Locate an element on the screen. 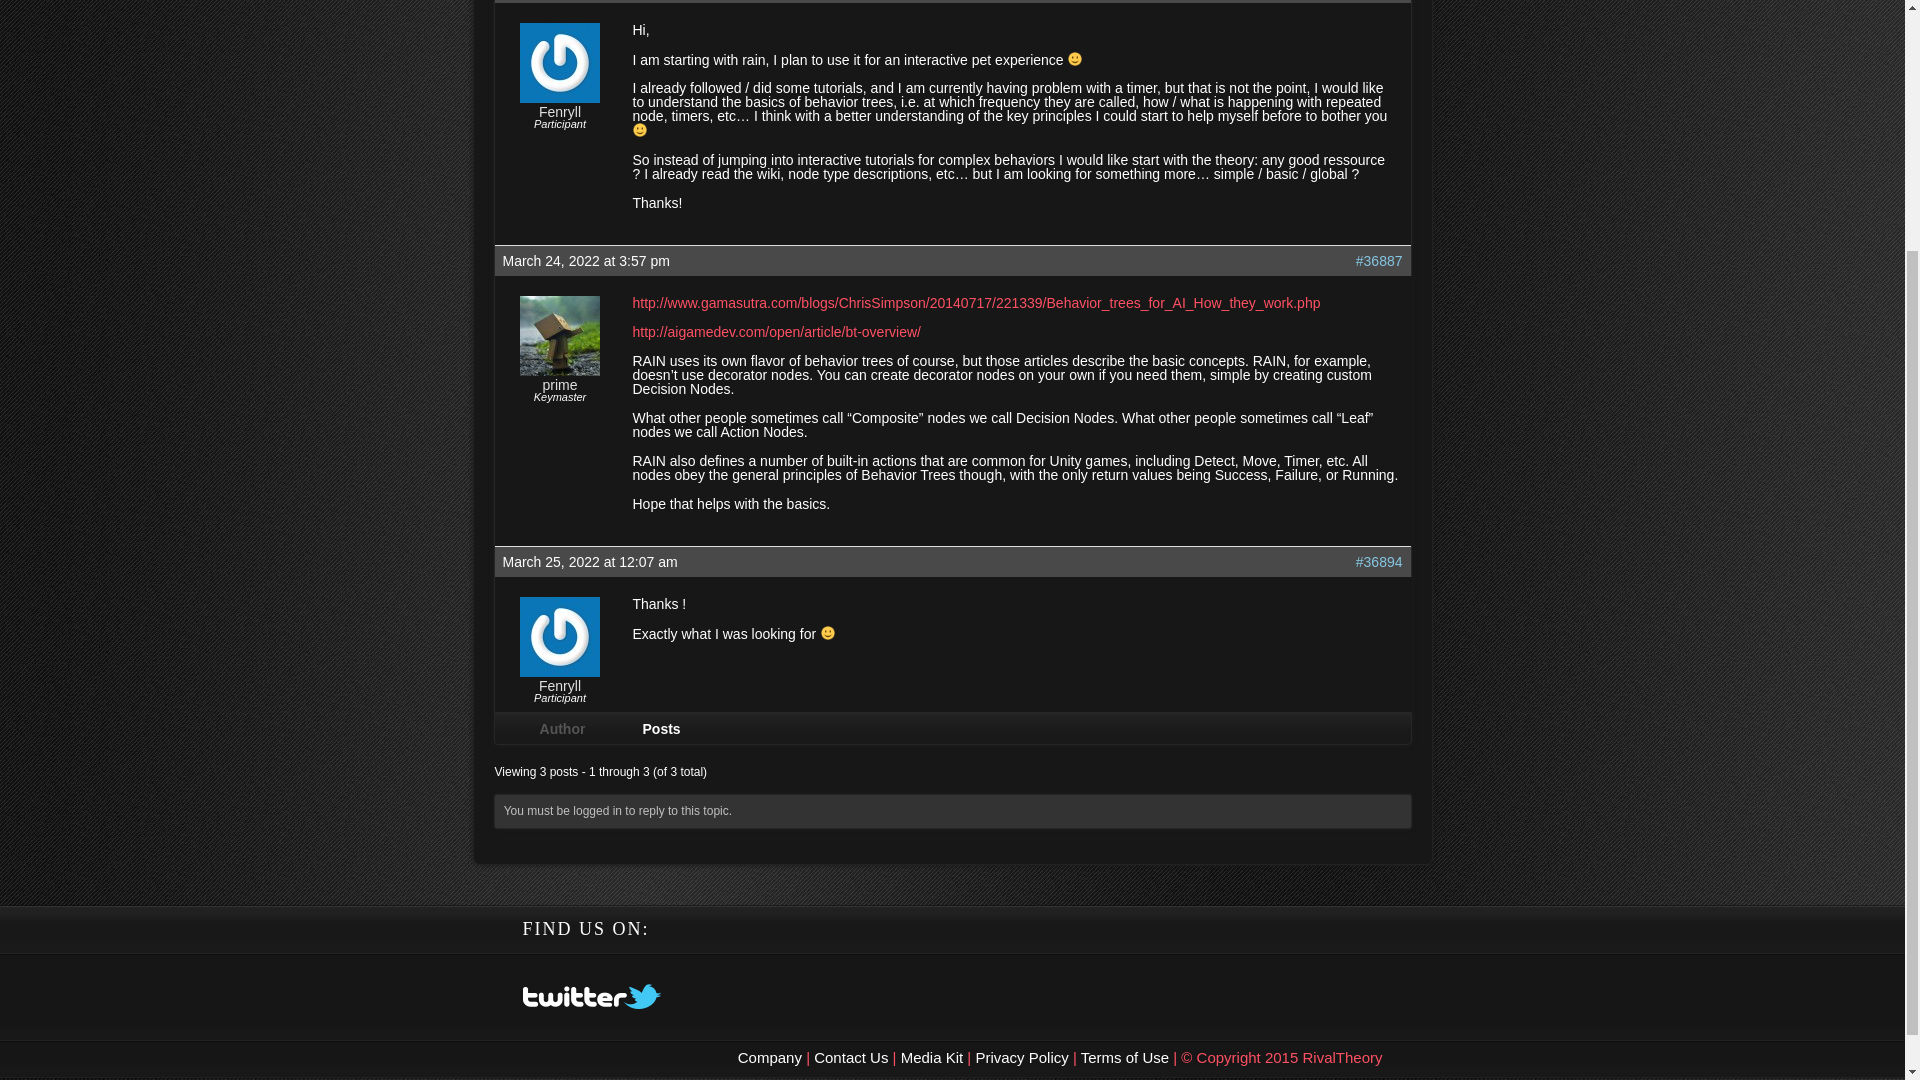  View Fenryll's profile is located at coordinates (560, 672).